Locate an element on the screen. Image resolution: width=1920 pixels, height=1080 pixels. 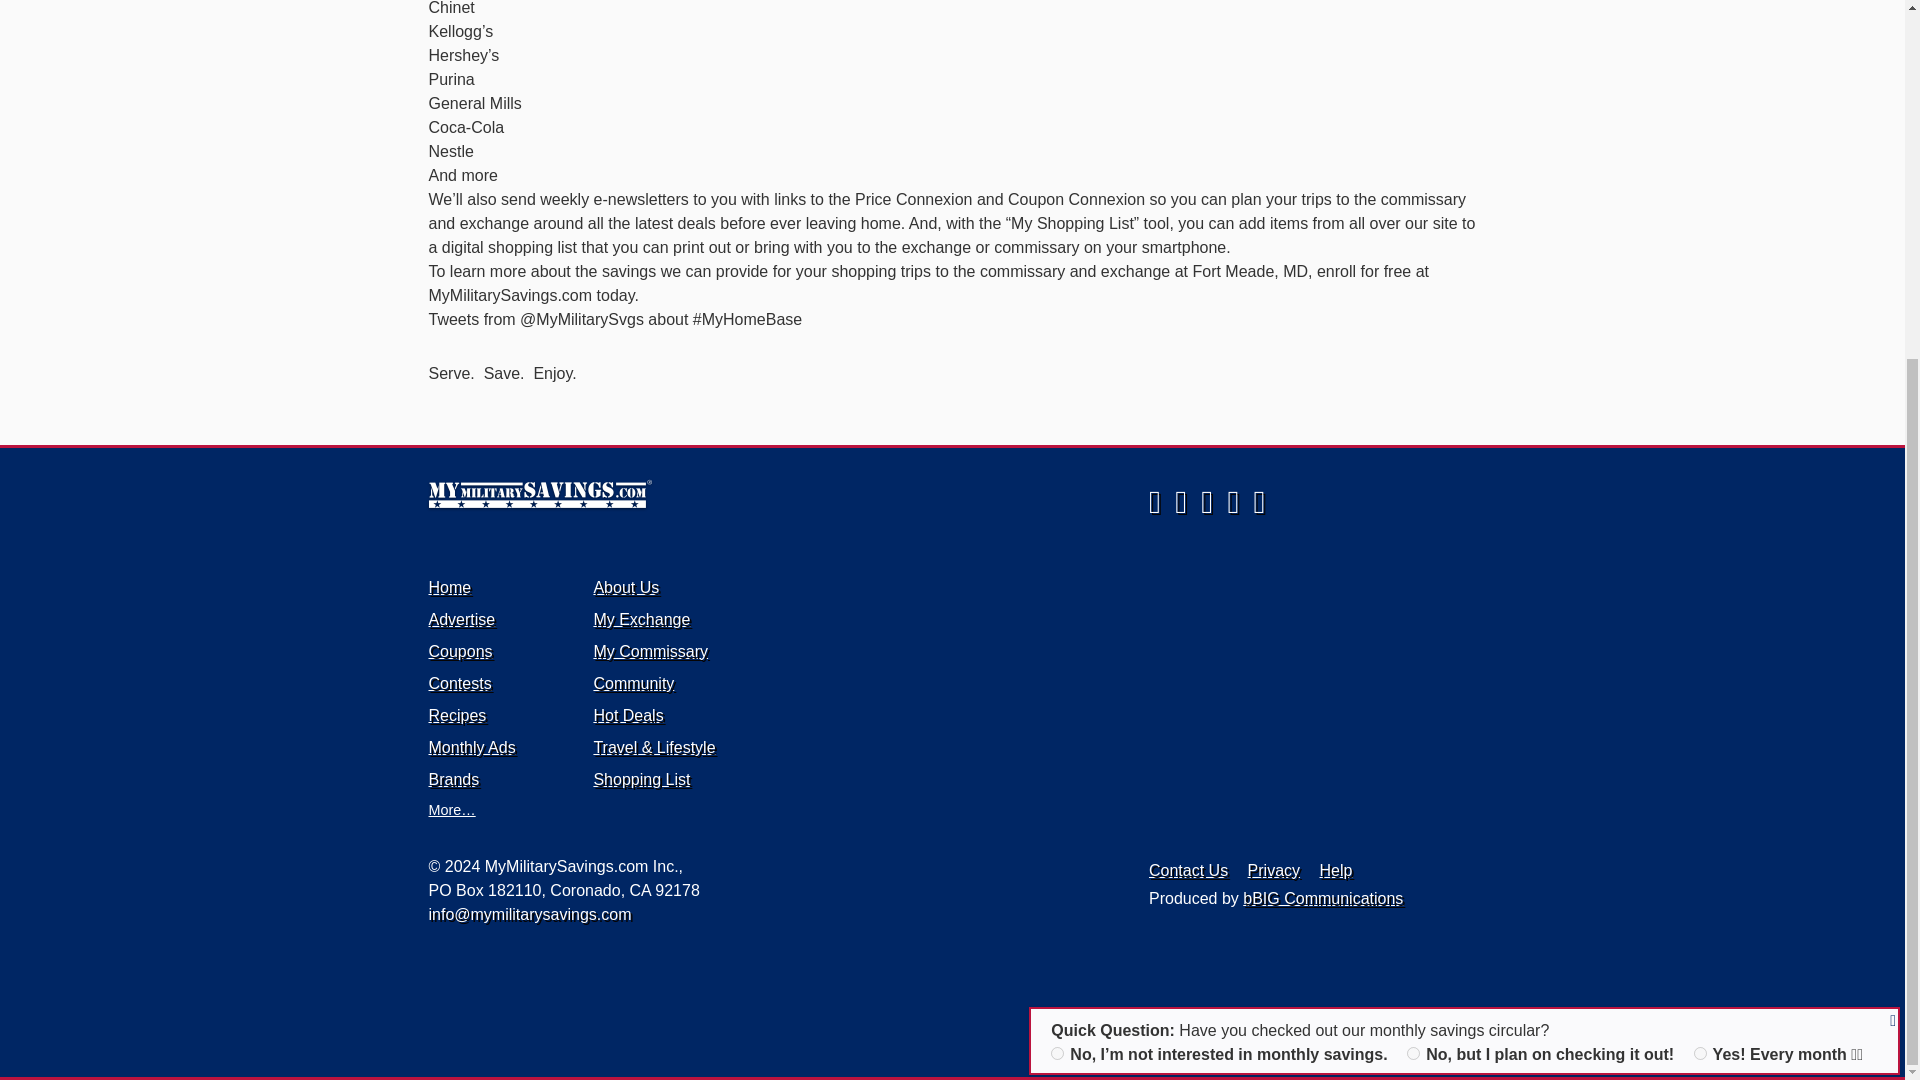
Home is located at coordinates (449, 587).